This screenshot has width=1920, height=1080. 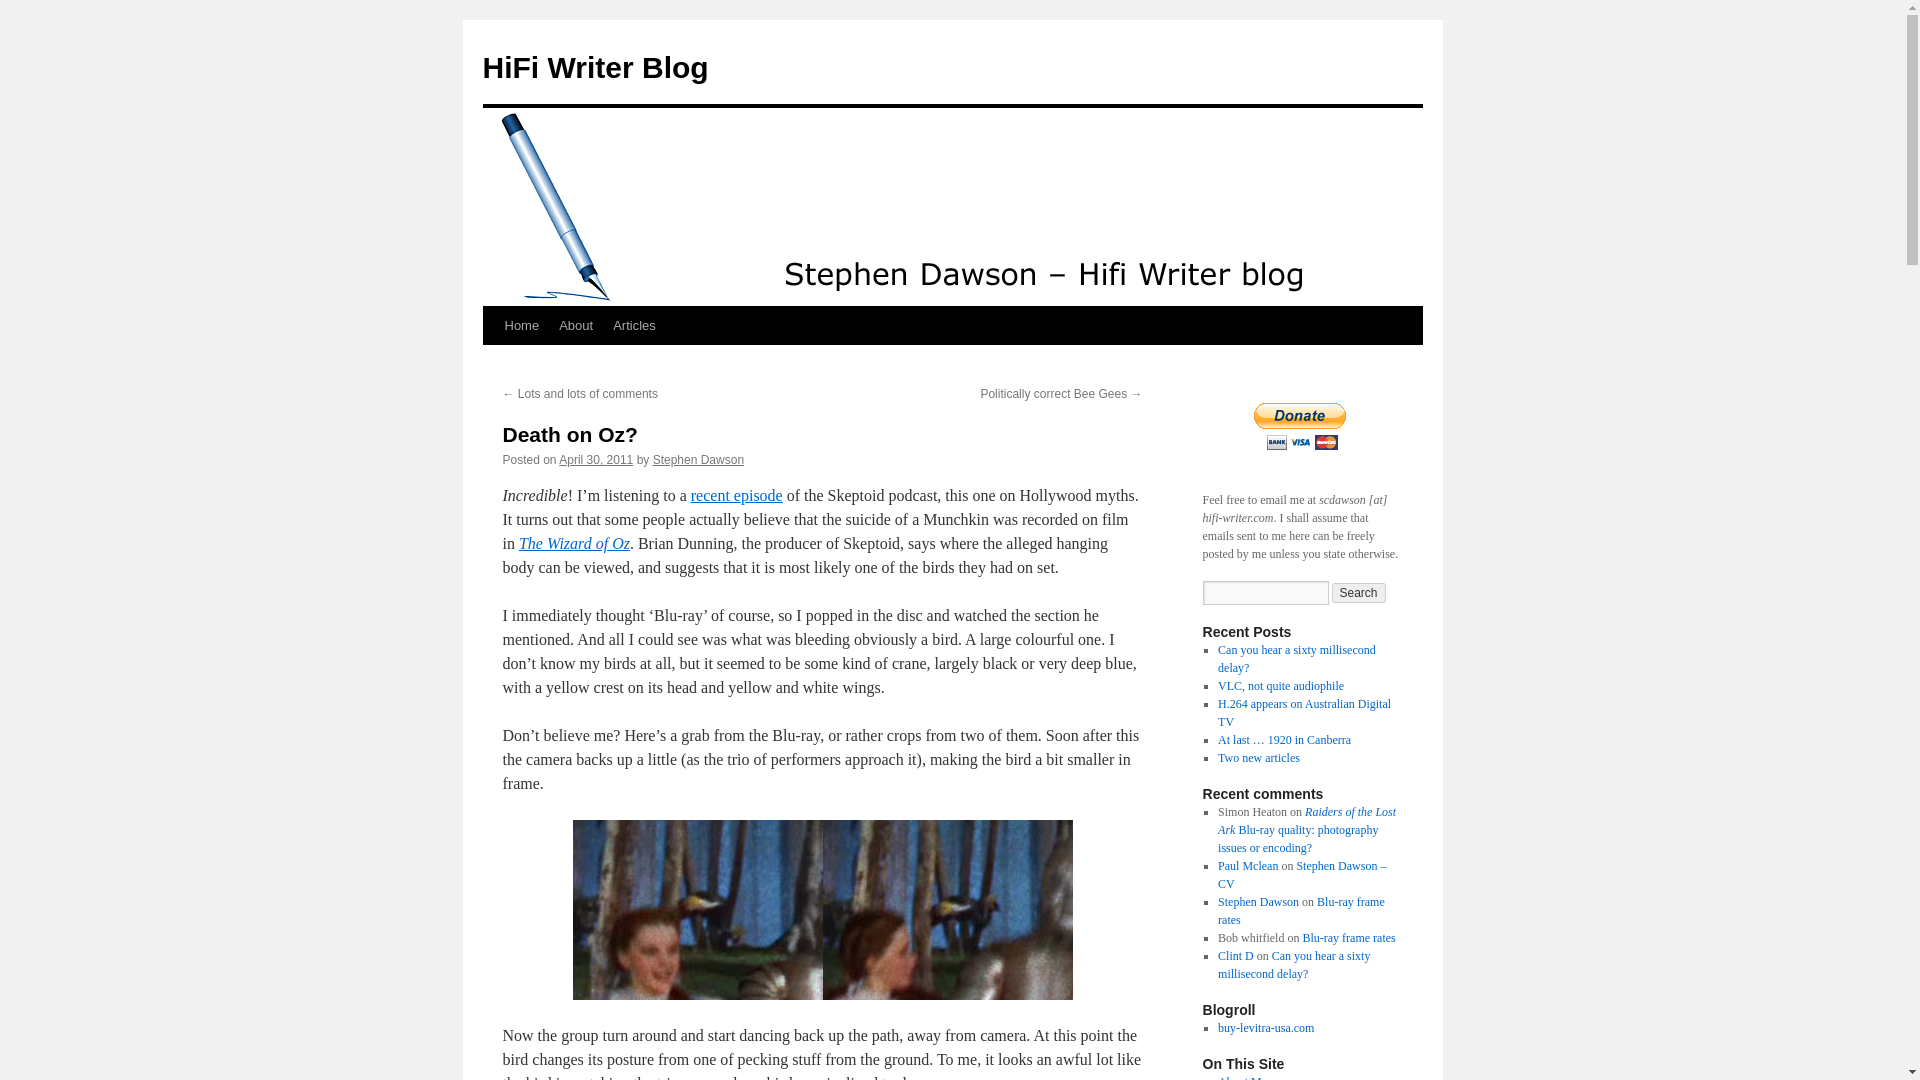 What do you see at coordinates (1242, 1077) in the screenshot?
I see `All about the website owner, Stephen Dawson` at bounding box center [1242, 1077].